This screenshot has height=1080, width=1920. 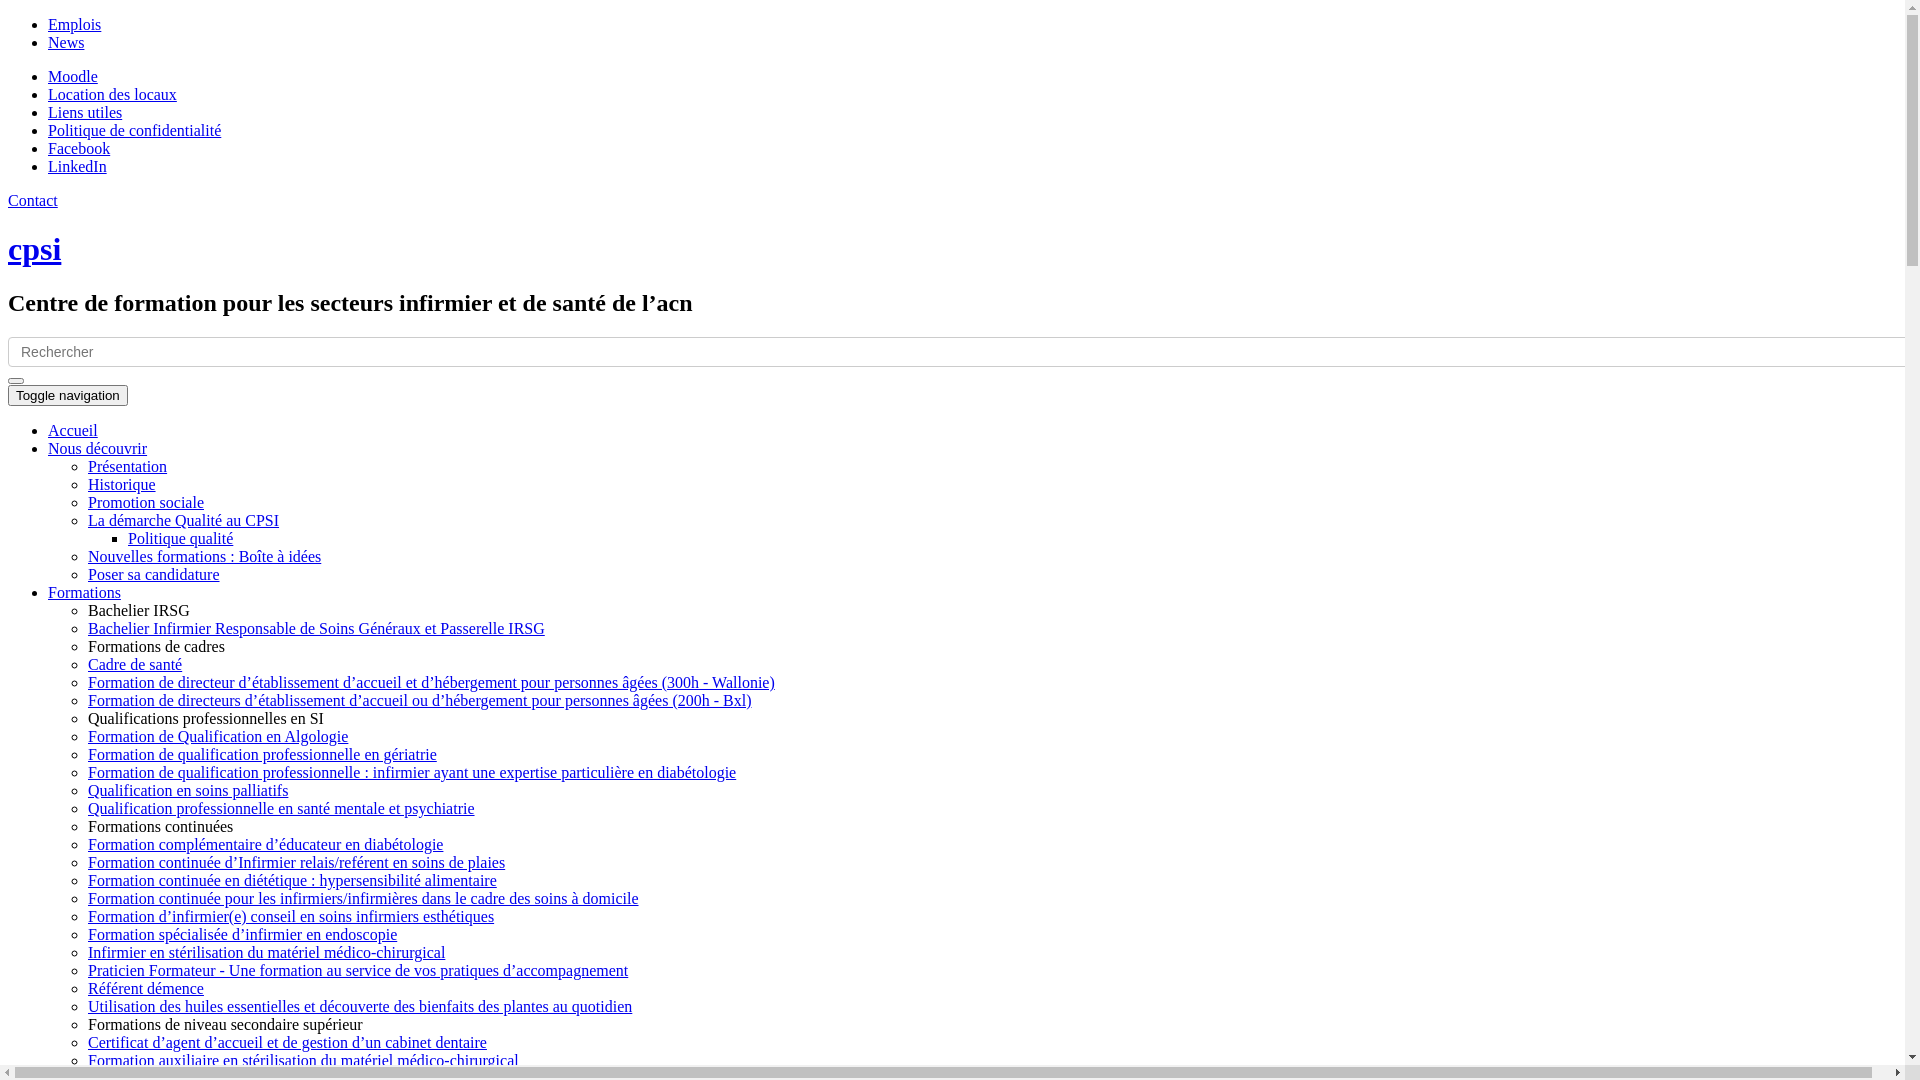 I want to click on Rechercher, so click(x=50, y=388).